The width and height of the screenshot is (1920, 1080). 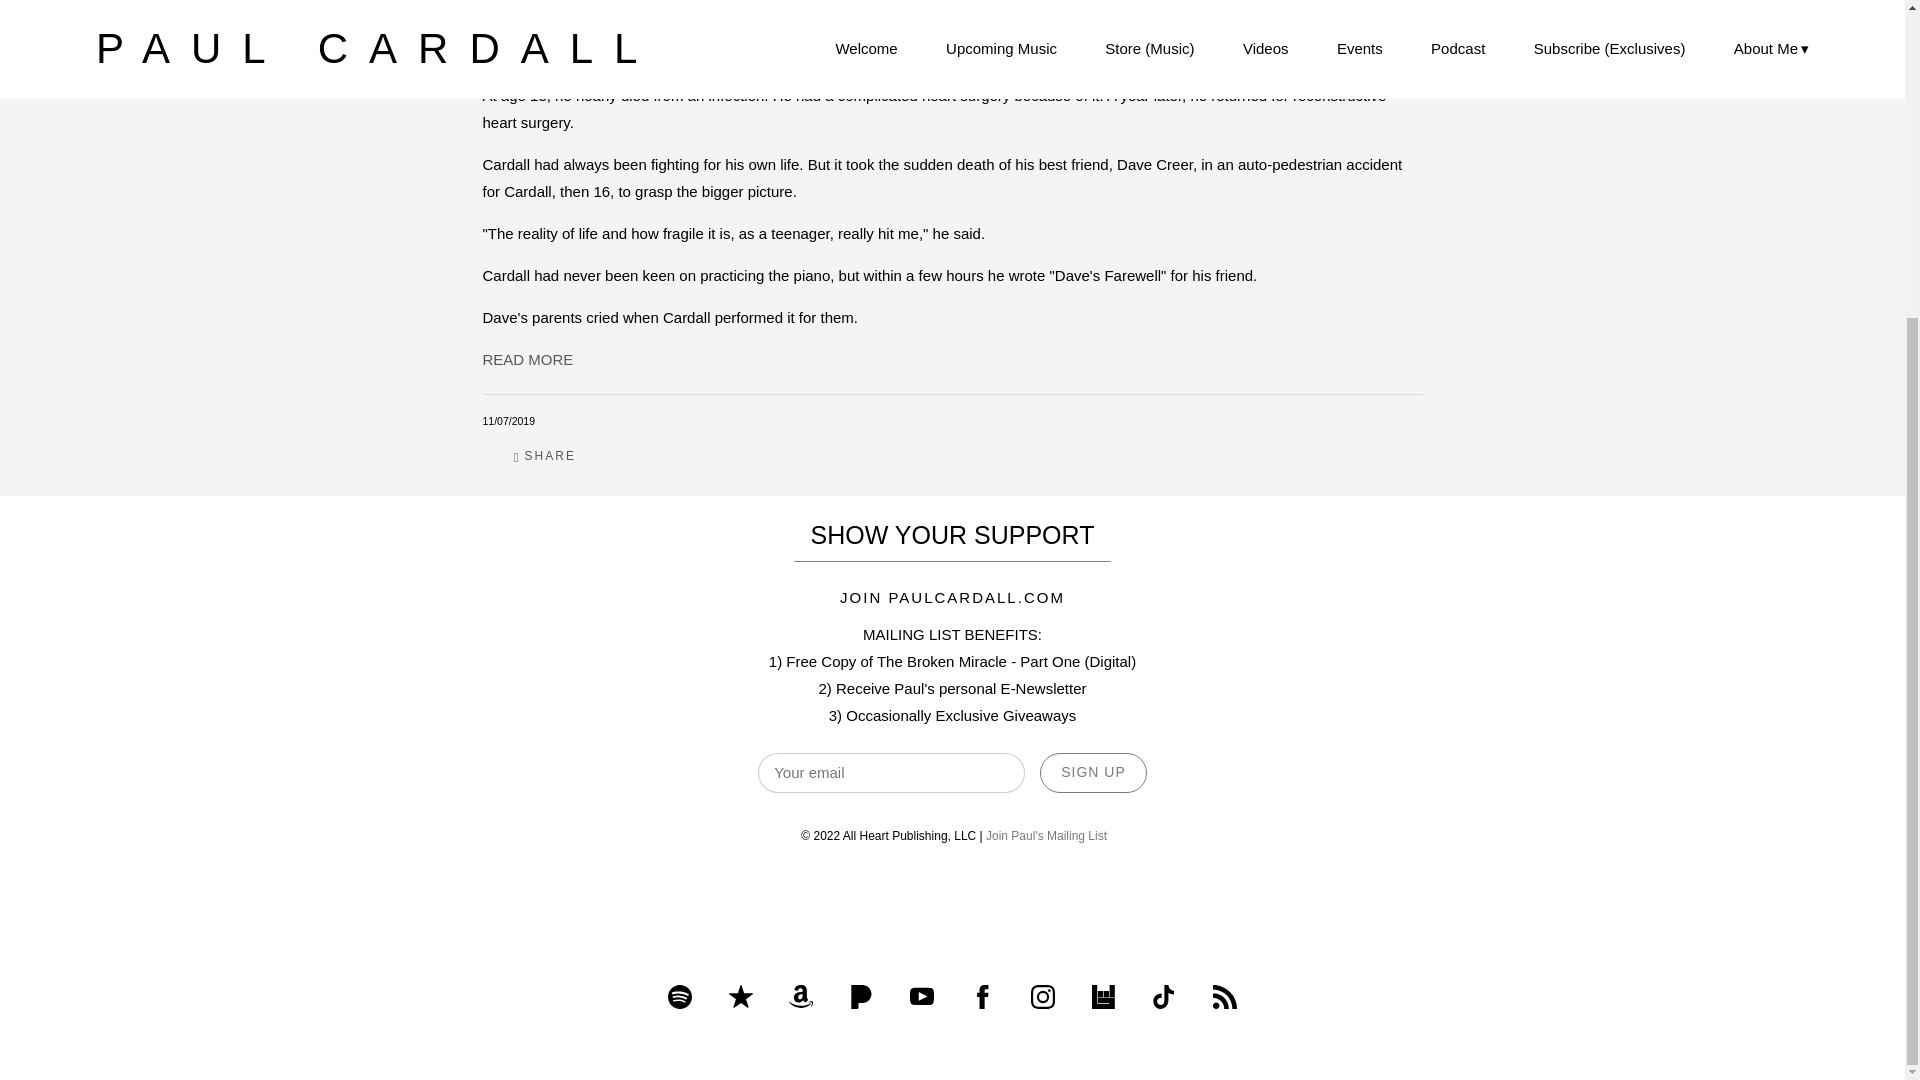 I want to click on November 07, 2019 13:34, so click(x=508, y=420).